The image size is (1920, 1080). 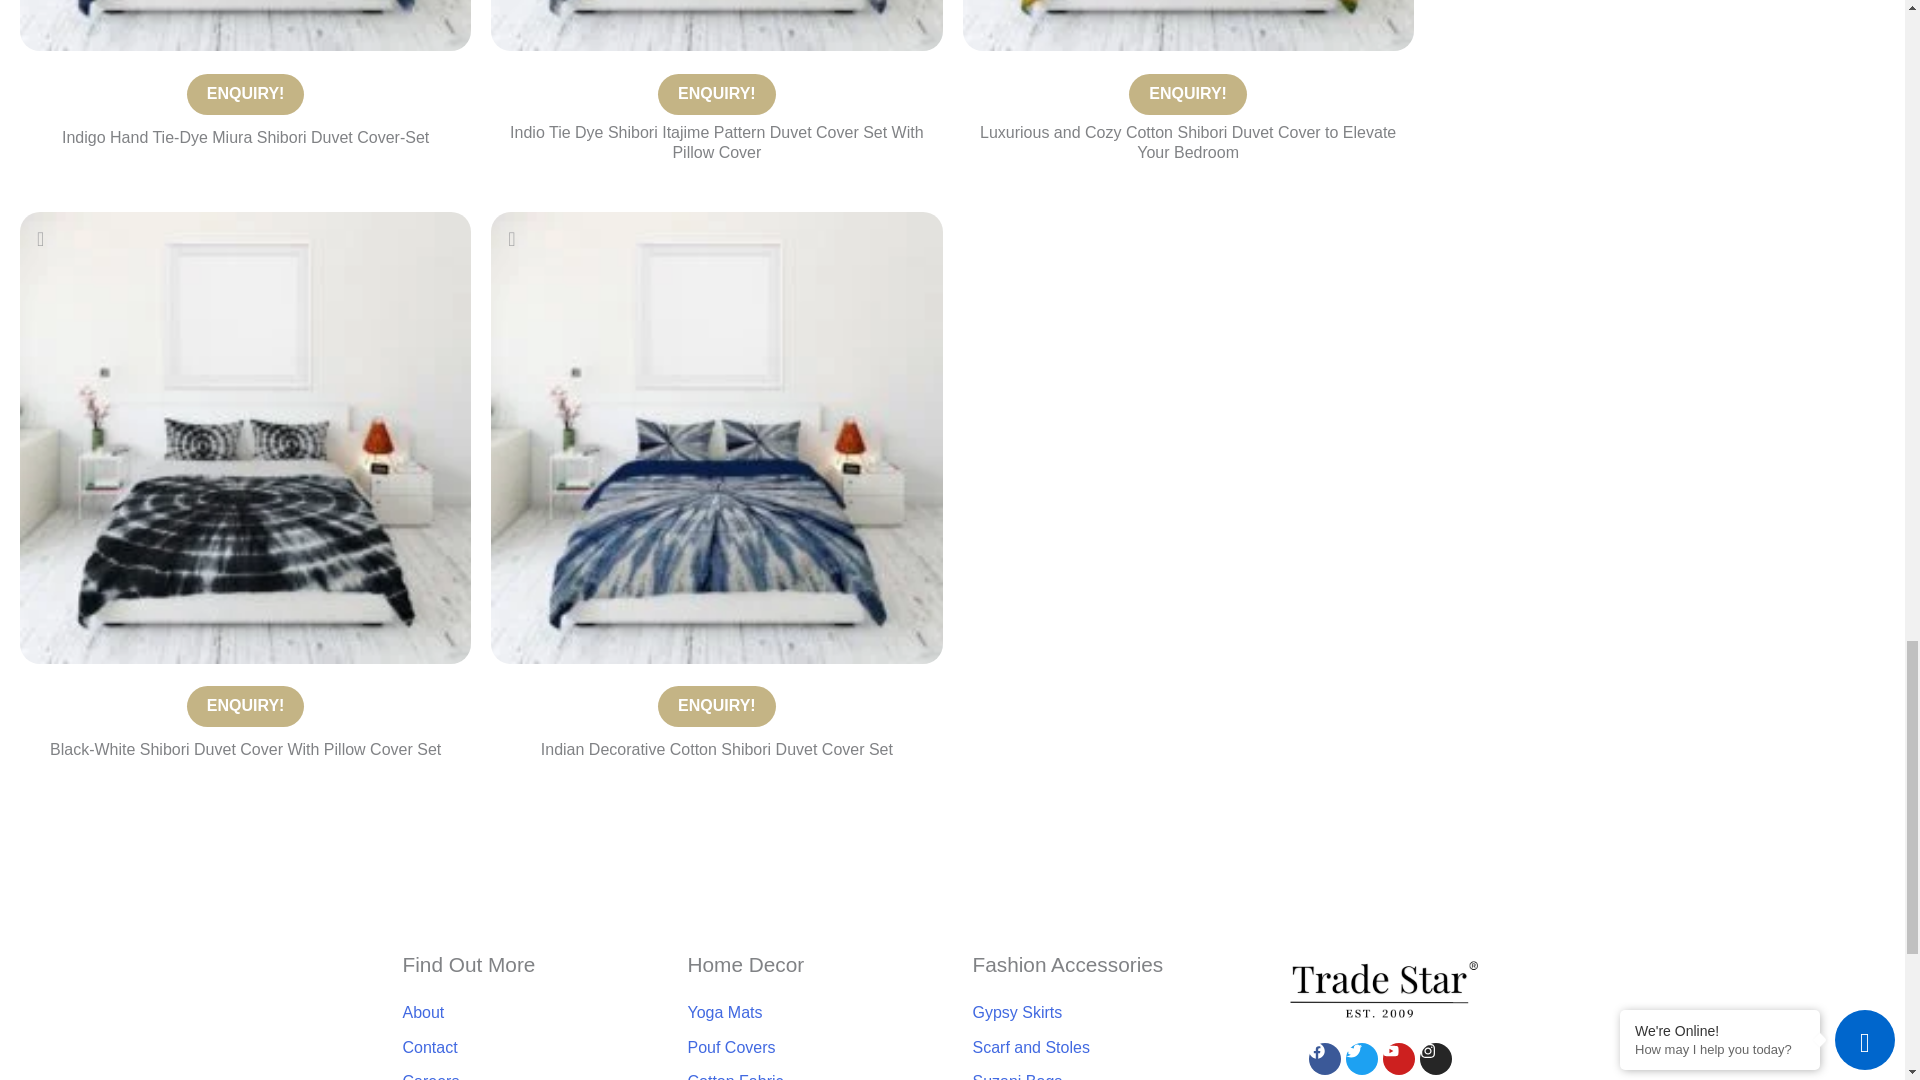 I want to click on Indigo Hand Tie-Dye Miura Shibori Duvet Cover-Set, so click(x=246, y=94).